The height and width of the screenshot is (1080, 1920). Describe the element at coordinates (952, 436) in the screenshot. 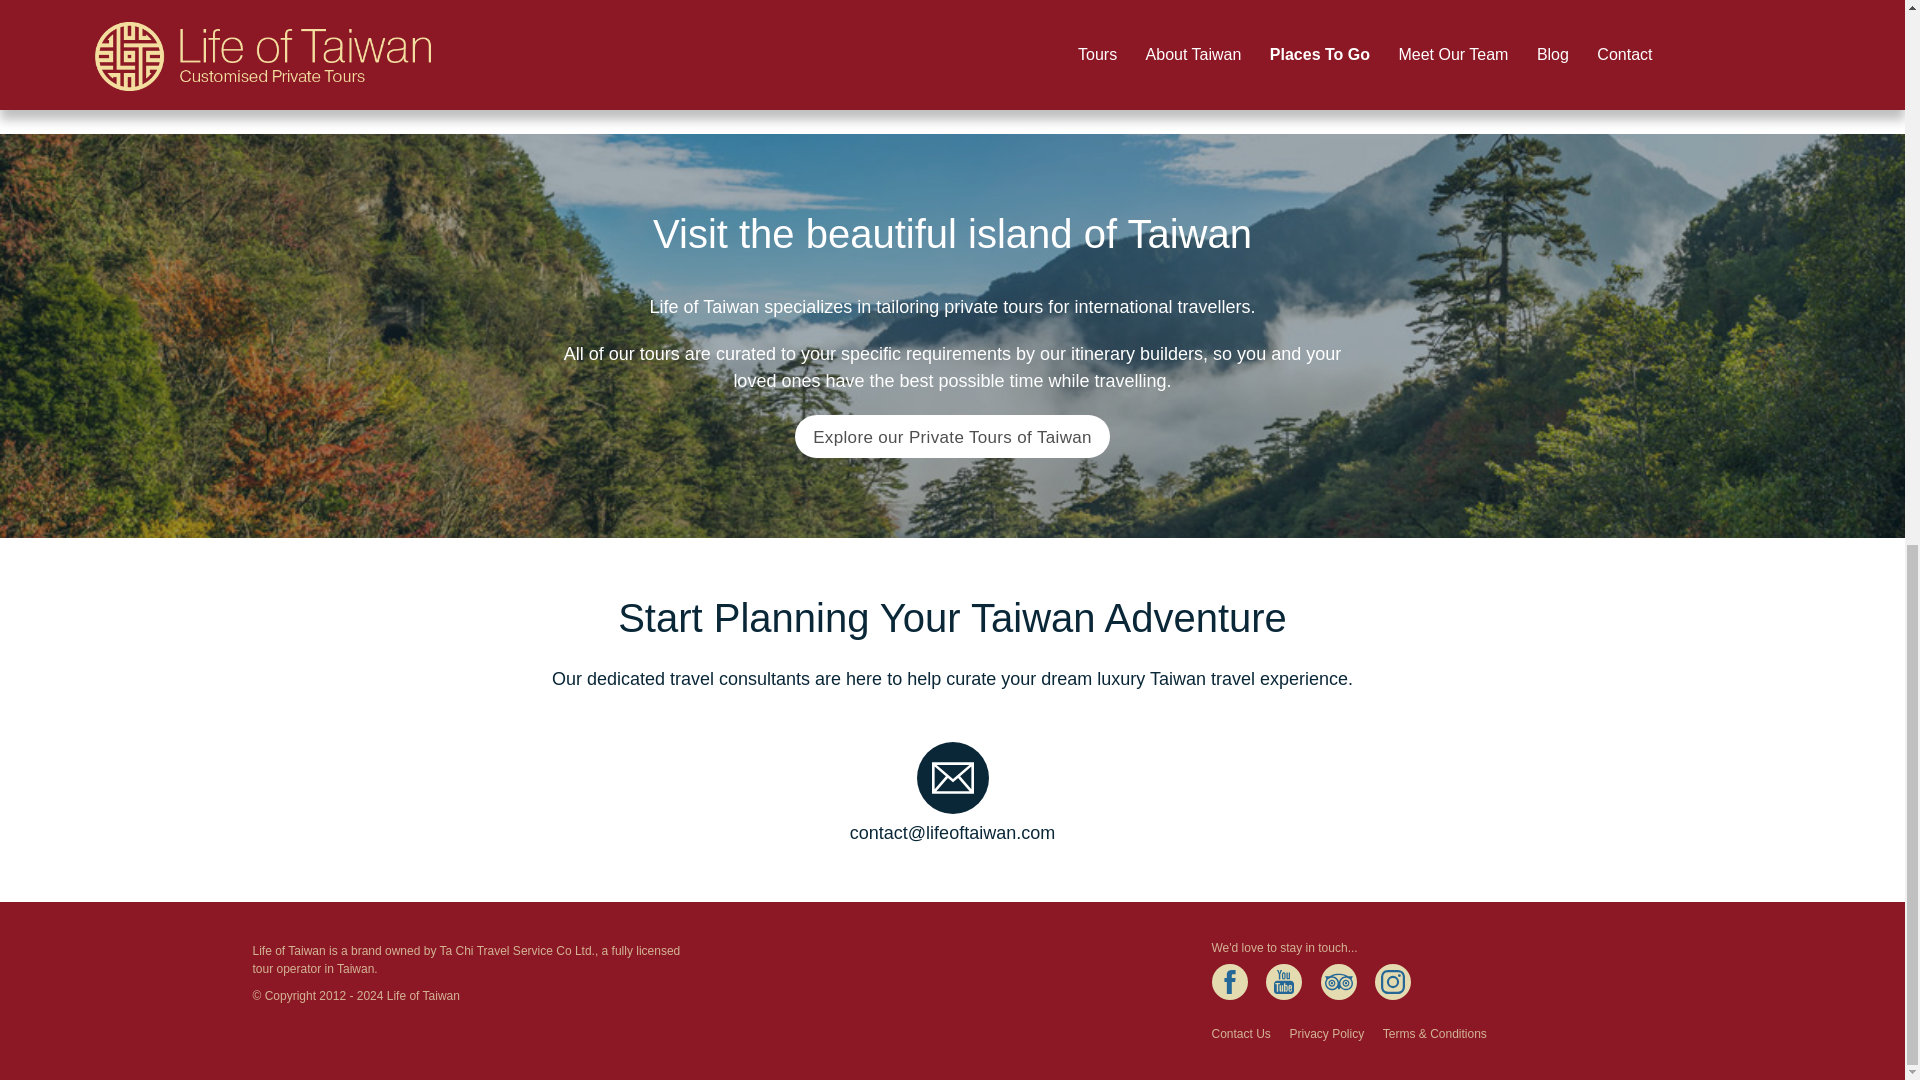

I see `Explore our Private Tours of Taiwan` at that location.